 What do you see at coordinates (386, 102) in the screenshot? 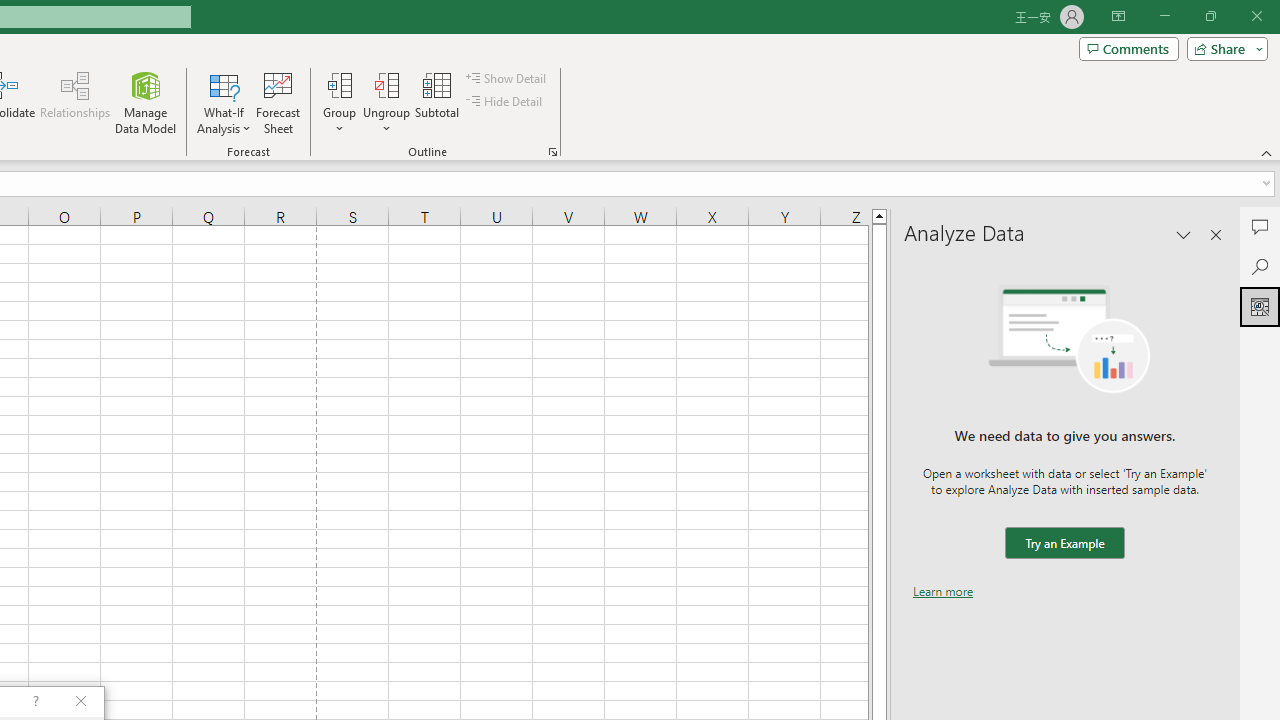
I see `Ungroup...` at bounding box center [386, 102].